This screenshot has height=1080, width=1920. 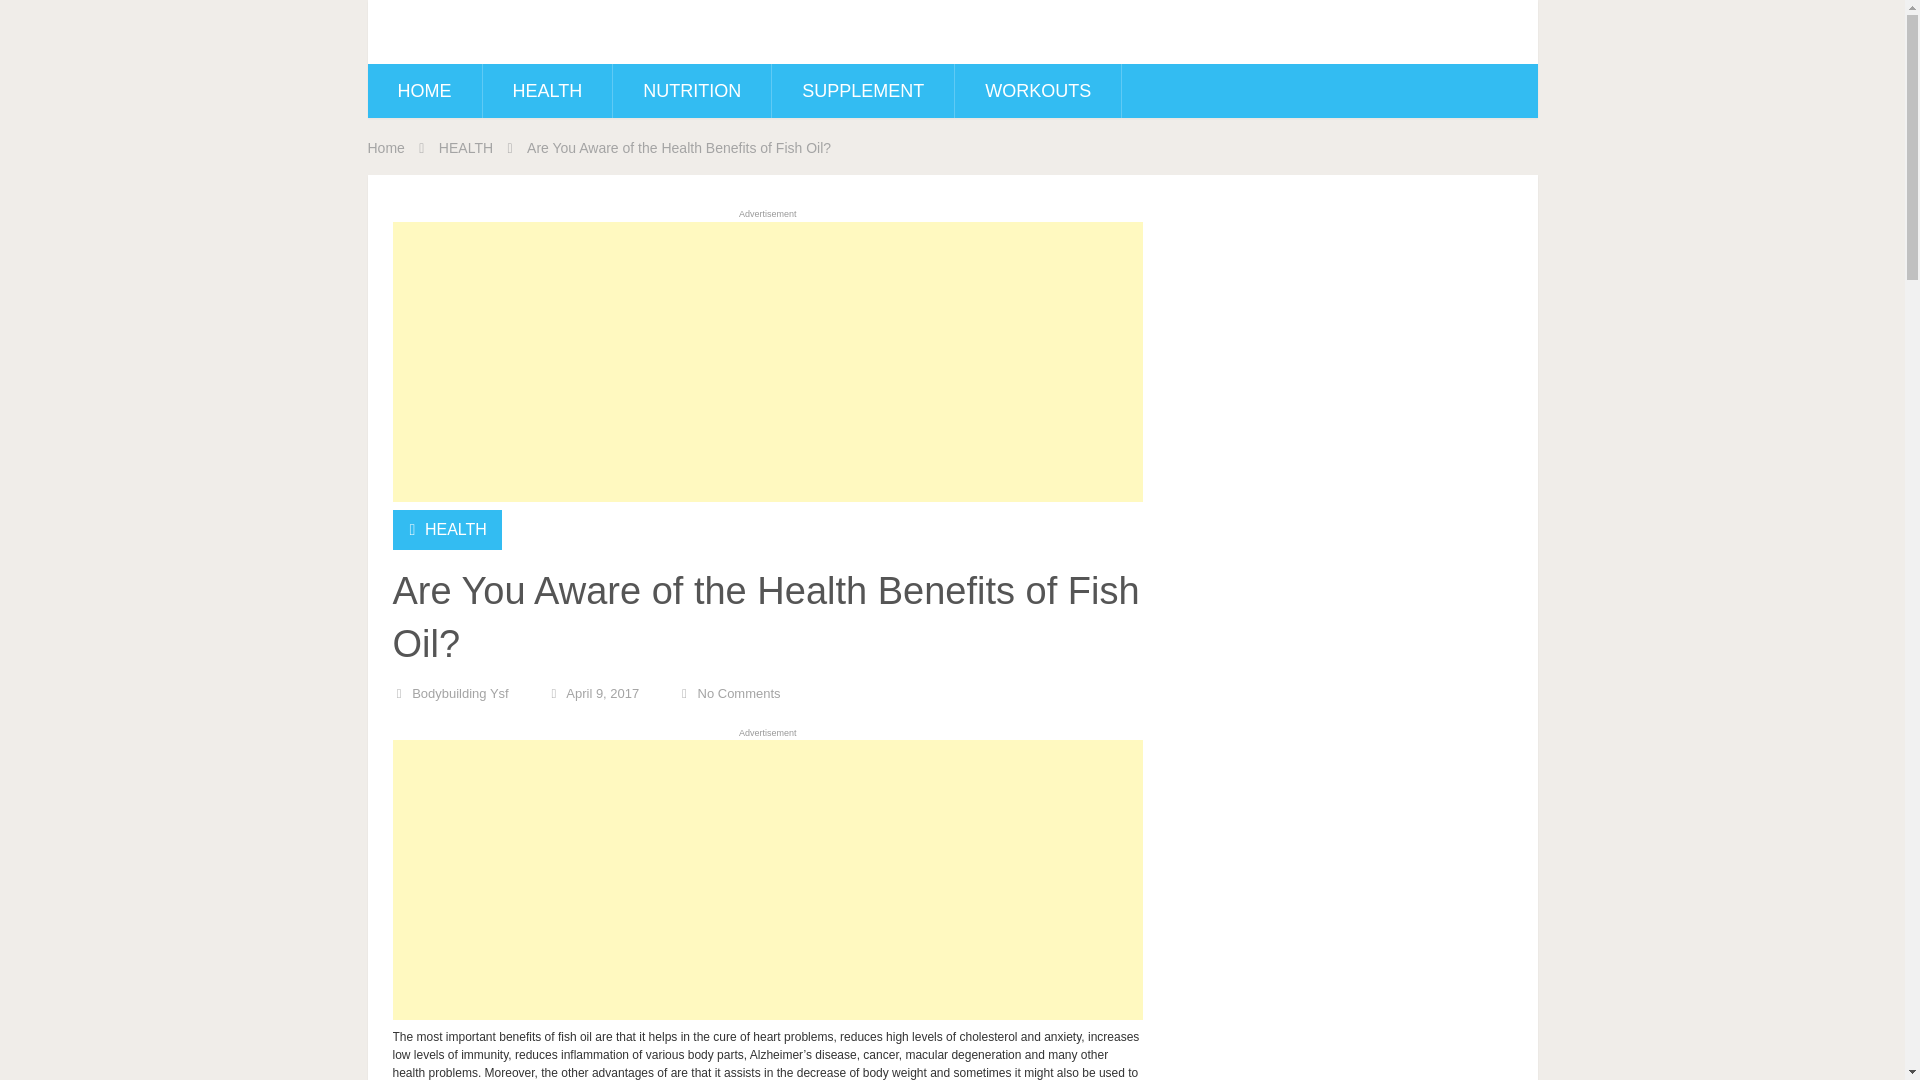 What do you see at coordinates (692, 90) in the screenshot?
I see `NUTRITION` at bounding box center [692, 90].